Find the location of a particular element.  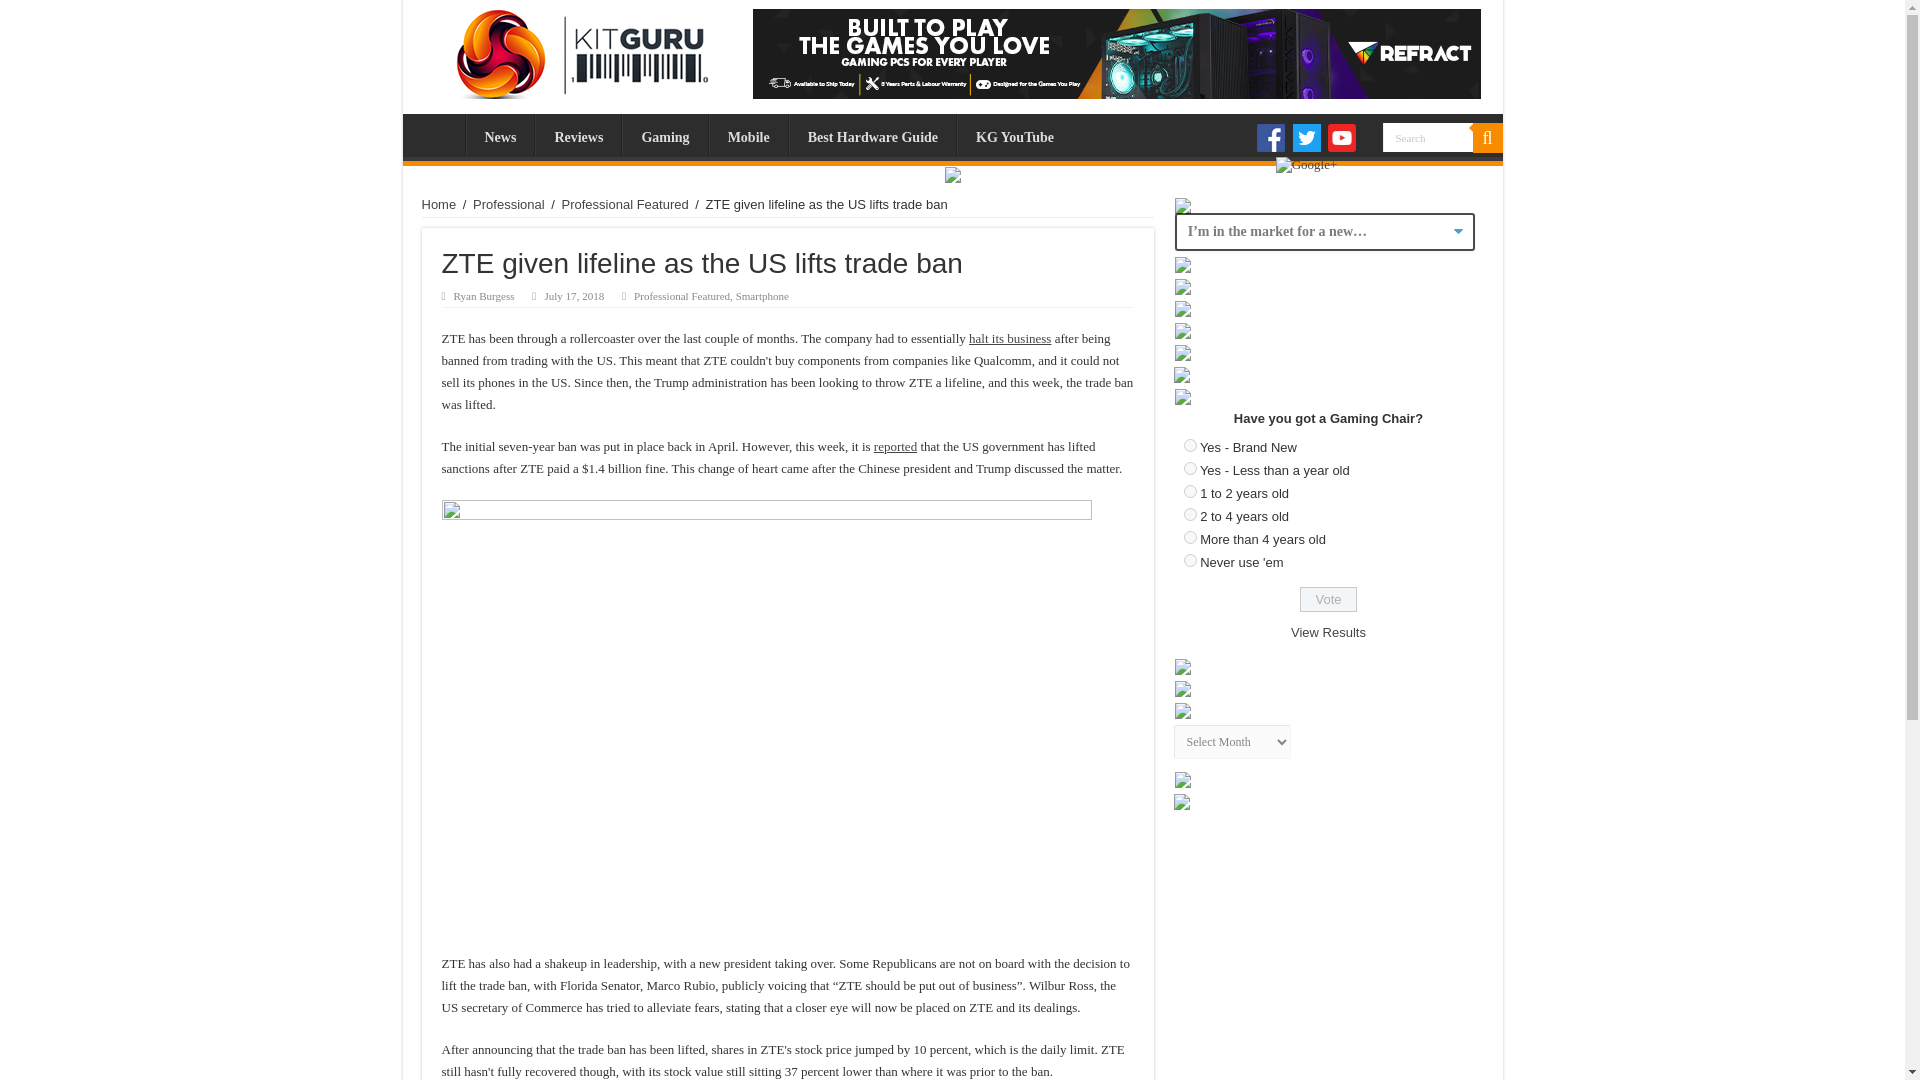

reported is located at coordinates (895, 446).